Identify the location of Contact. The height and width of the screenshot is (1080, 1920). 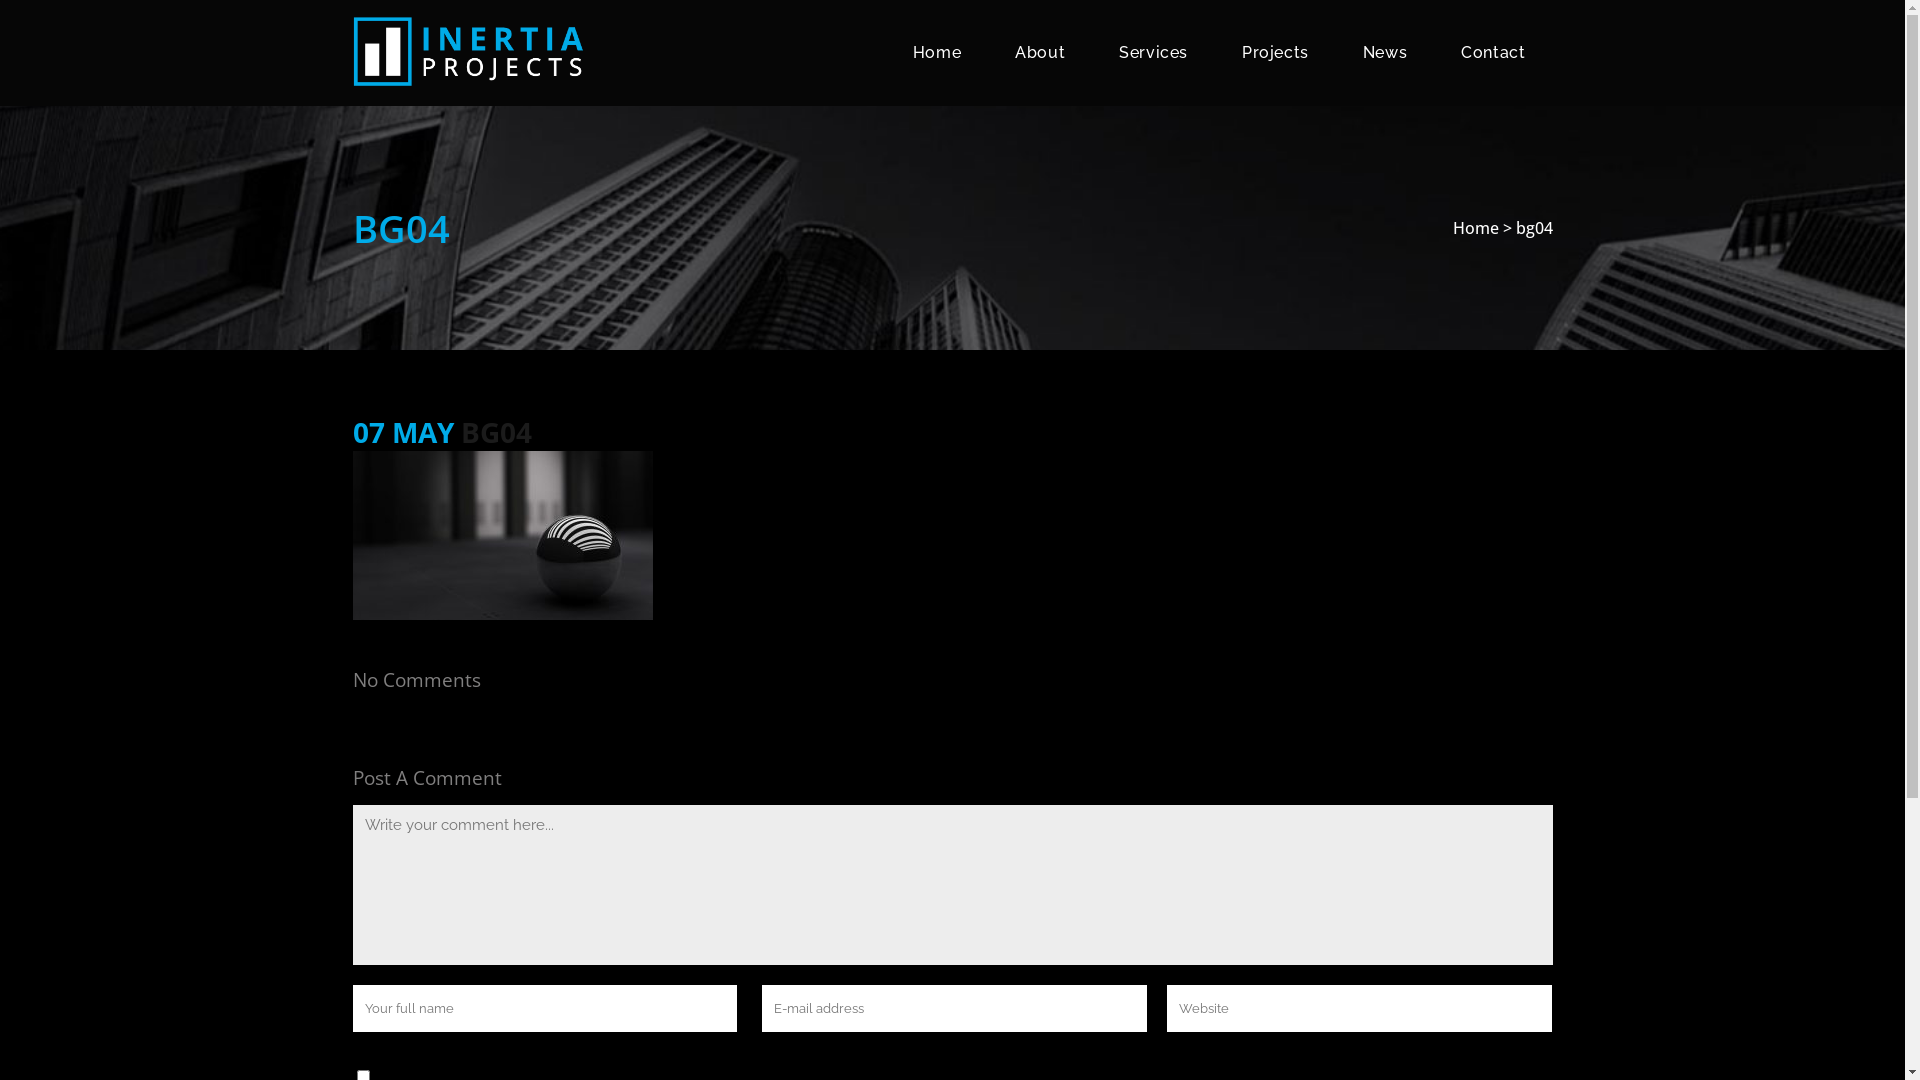
(1493, 53).